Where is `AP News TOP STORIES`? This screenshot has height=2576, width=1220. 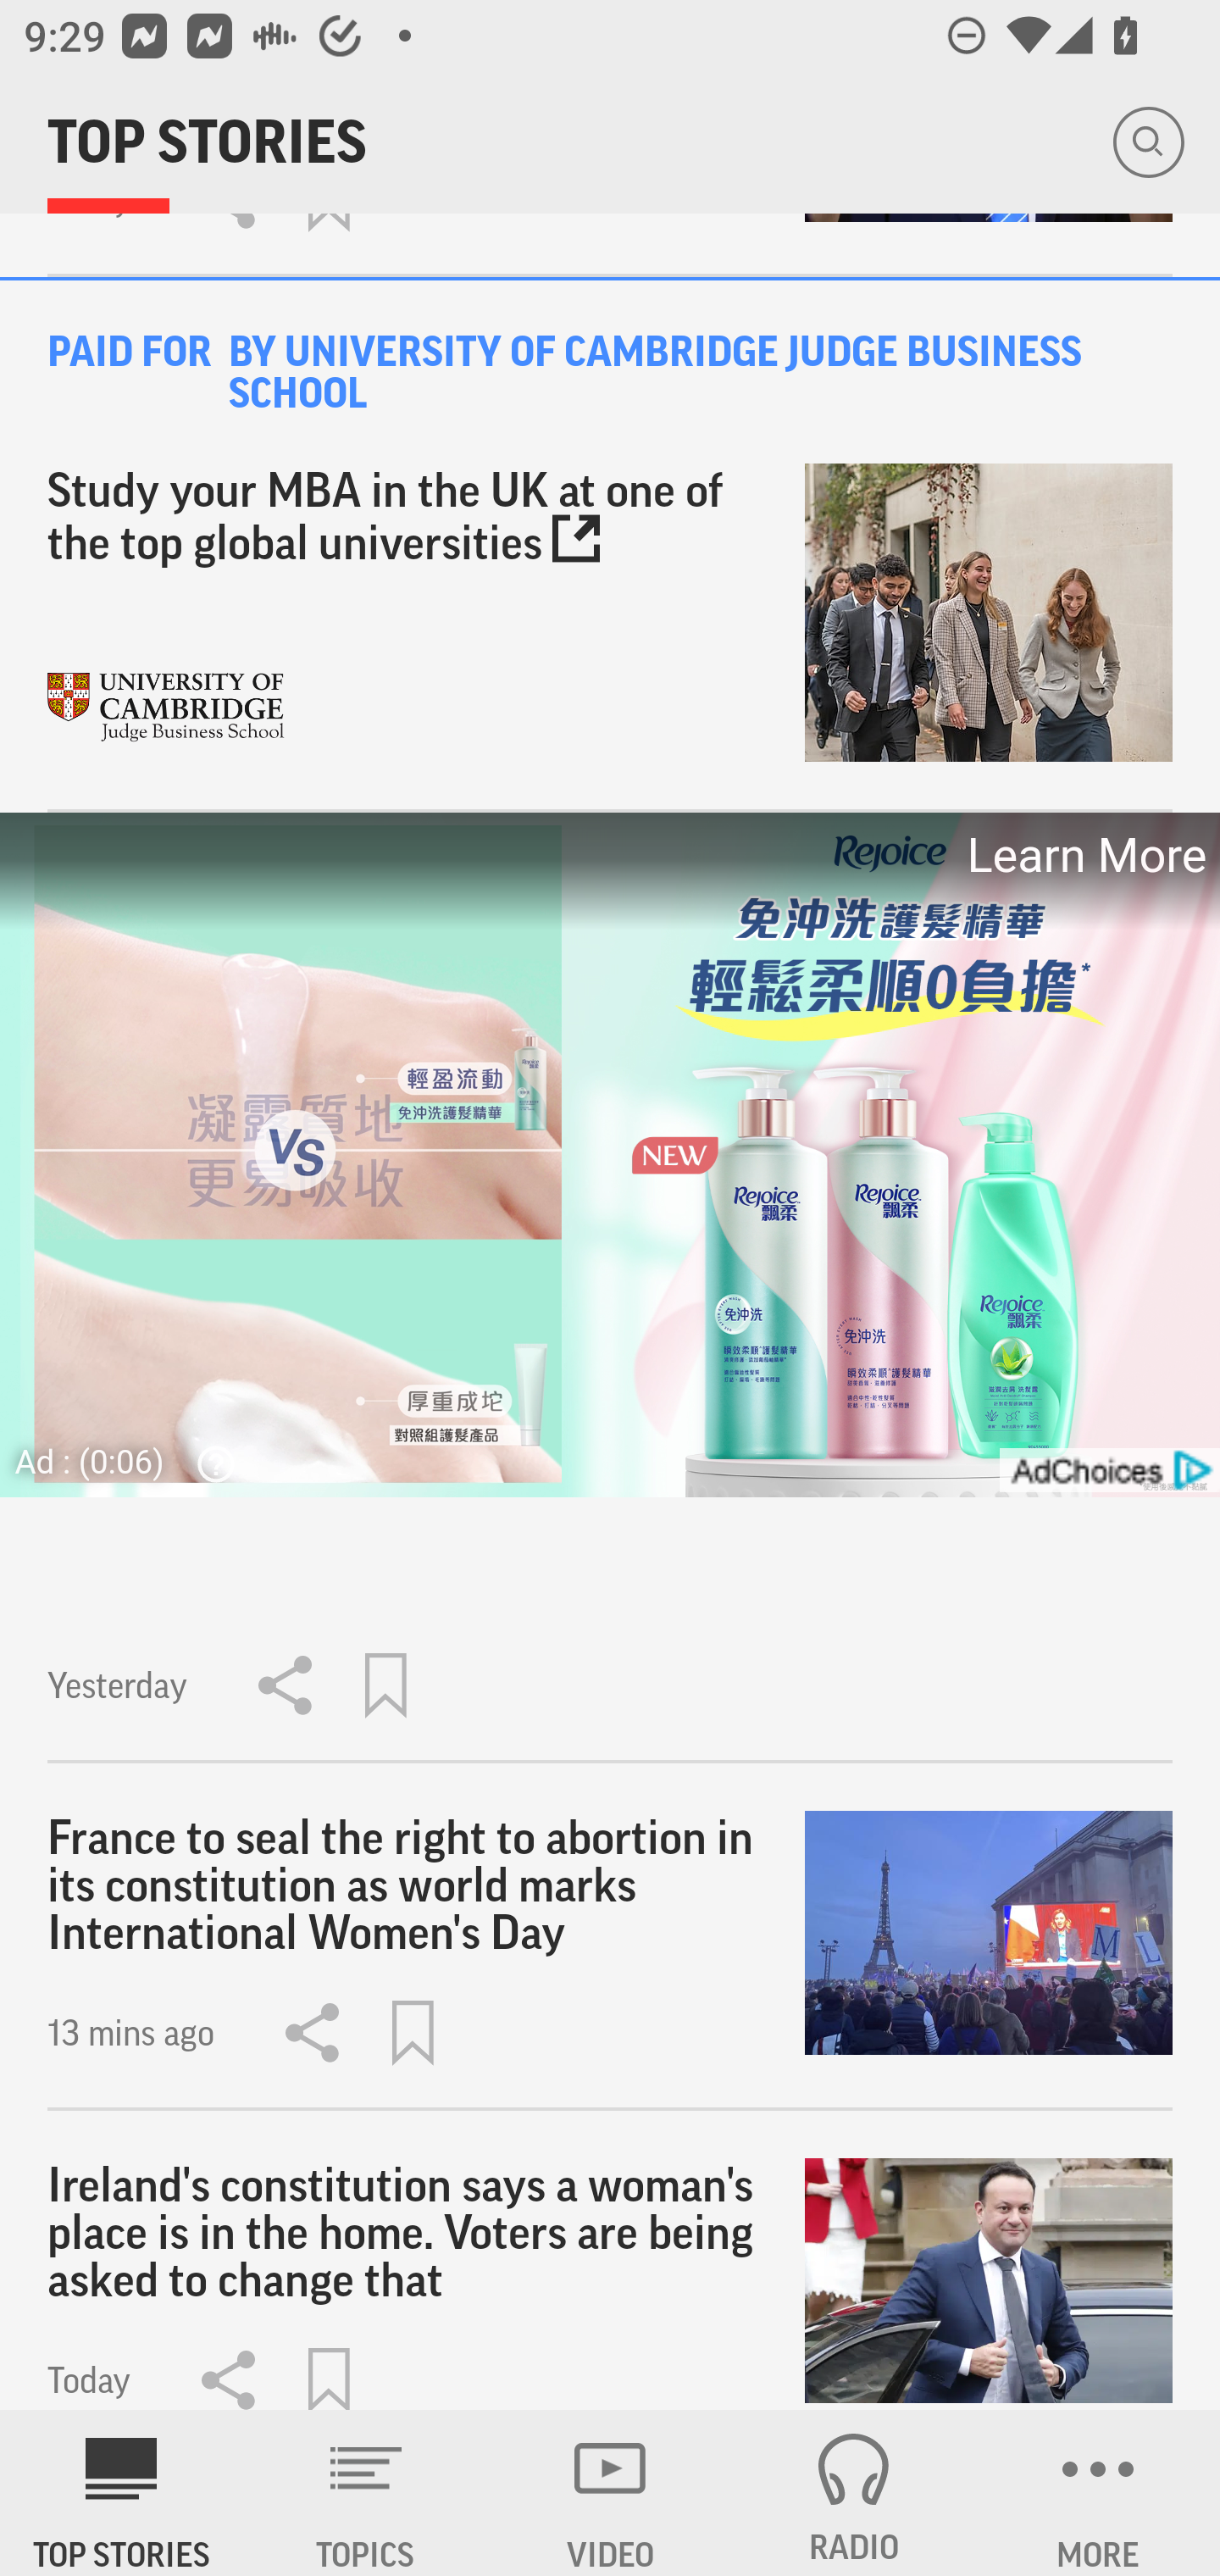
AP News TOP STORIES is located at coordinates (122, 2493).